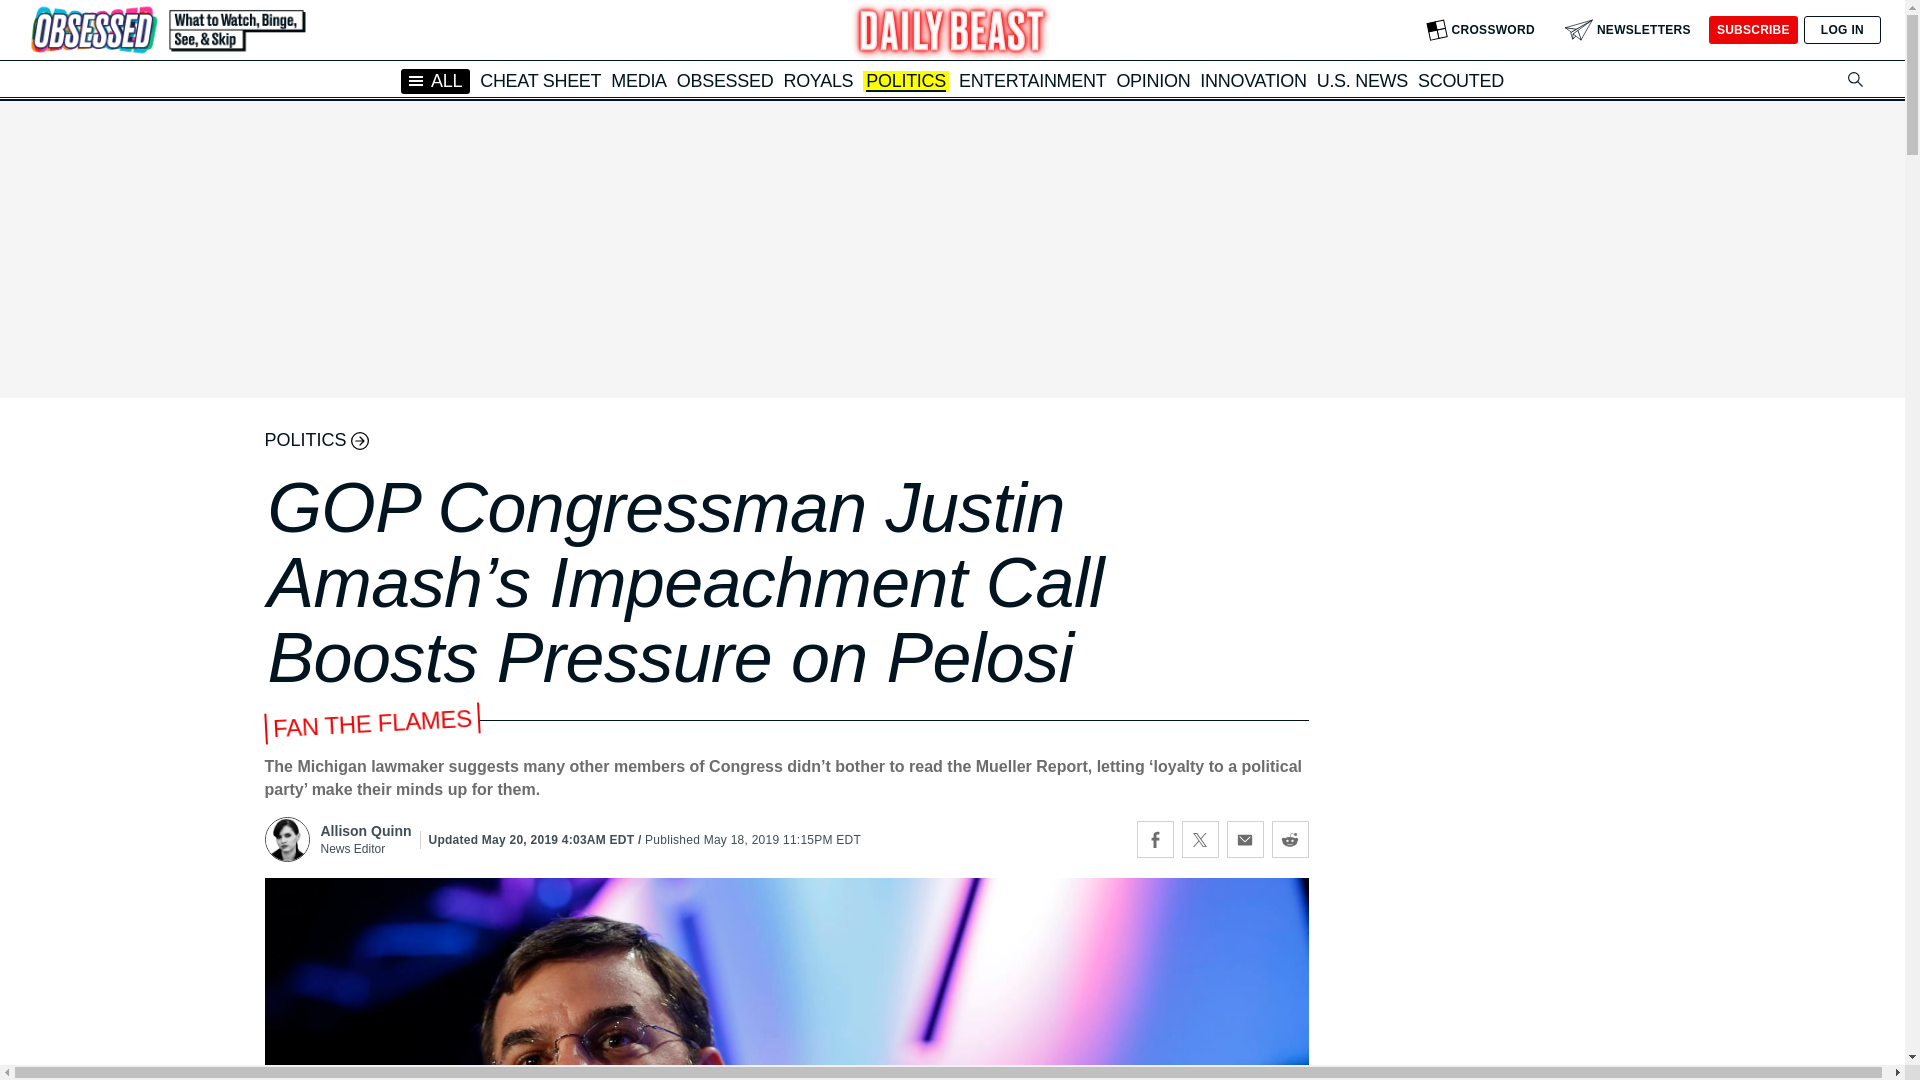  Describe the element at coordinates (1362, 80) in the screenshot. I see `U.S. NEWS` at that location.